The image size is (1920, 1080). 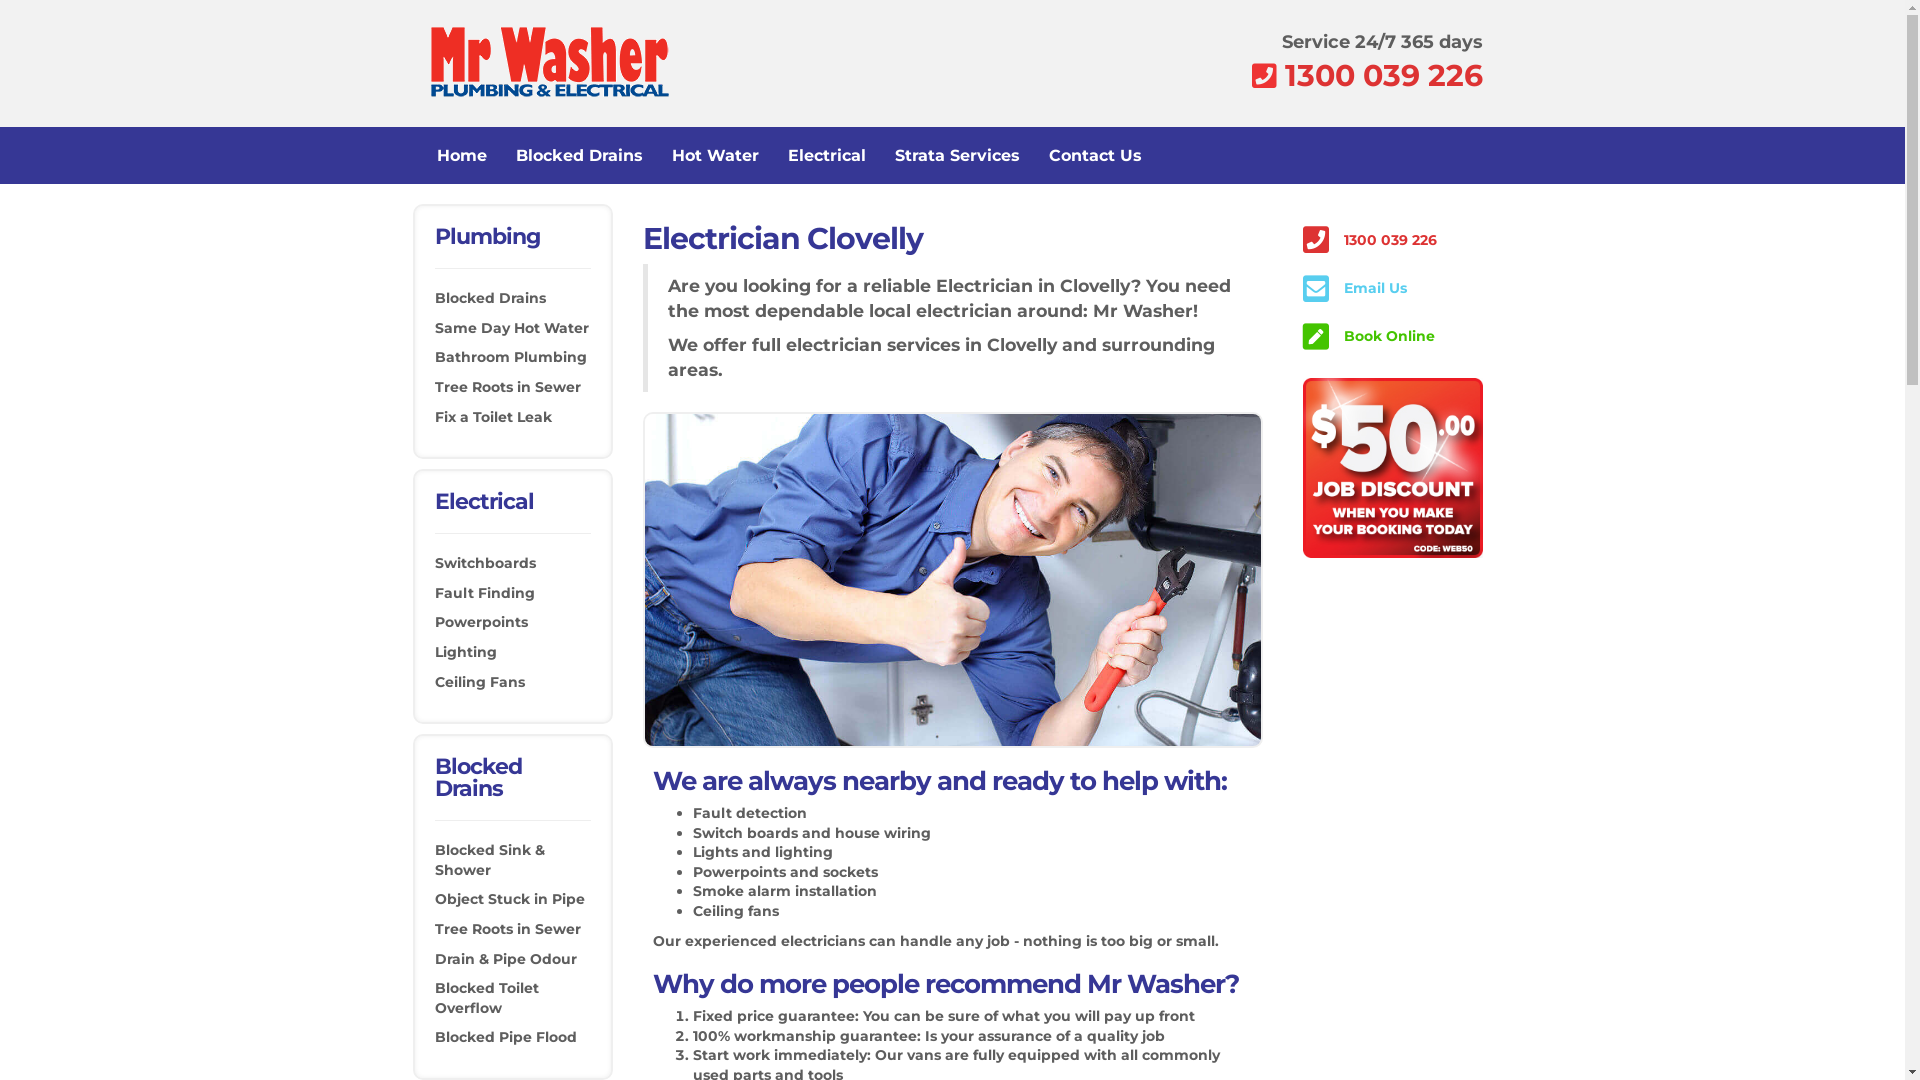 What do you see at coordinates (509, 899) in the screenshot?
I see `Object Stuck in Pipe` at bounding box center [509, 899].